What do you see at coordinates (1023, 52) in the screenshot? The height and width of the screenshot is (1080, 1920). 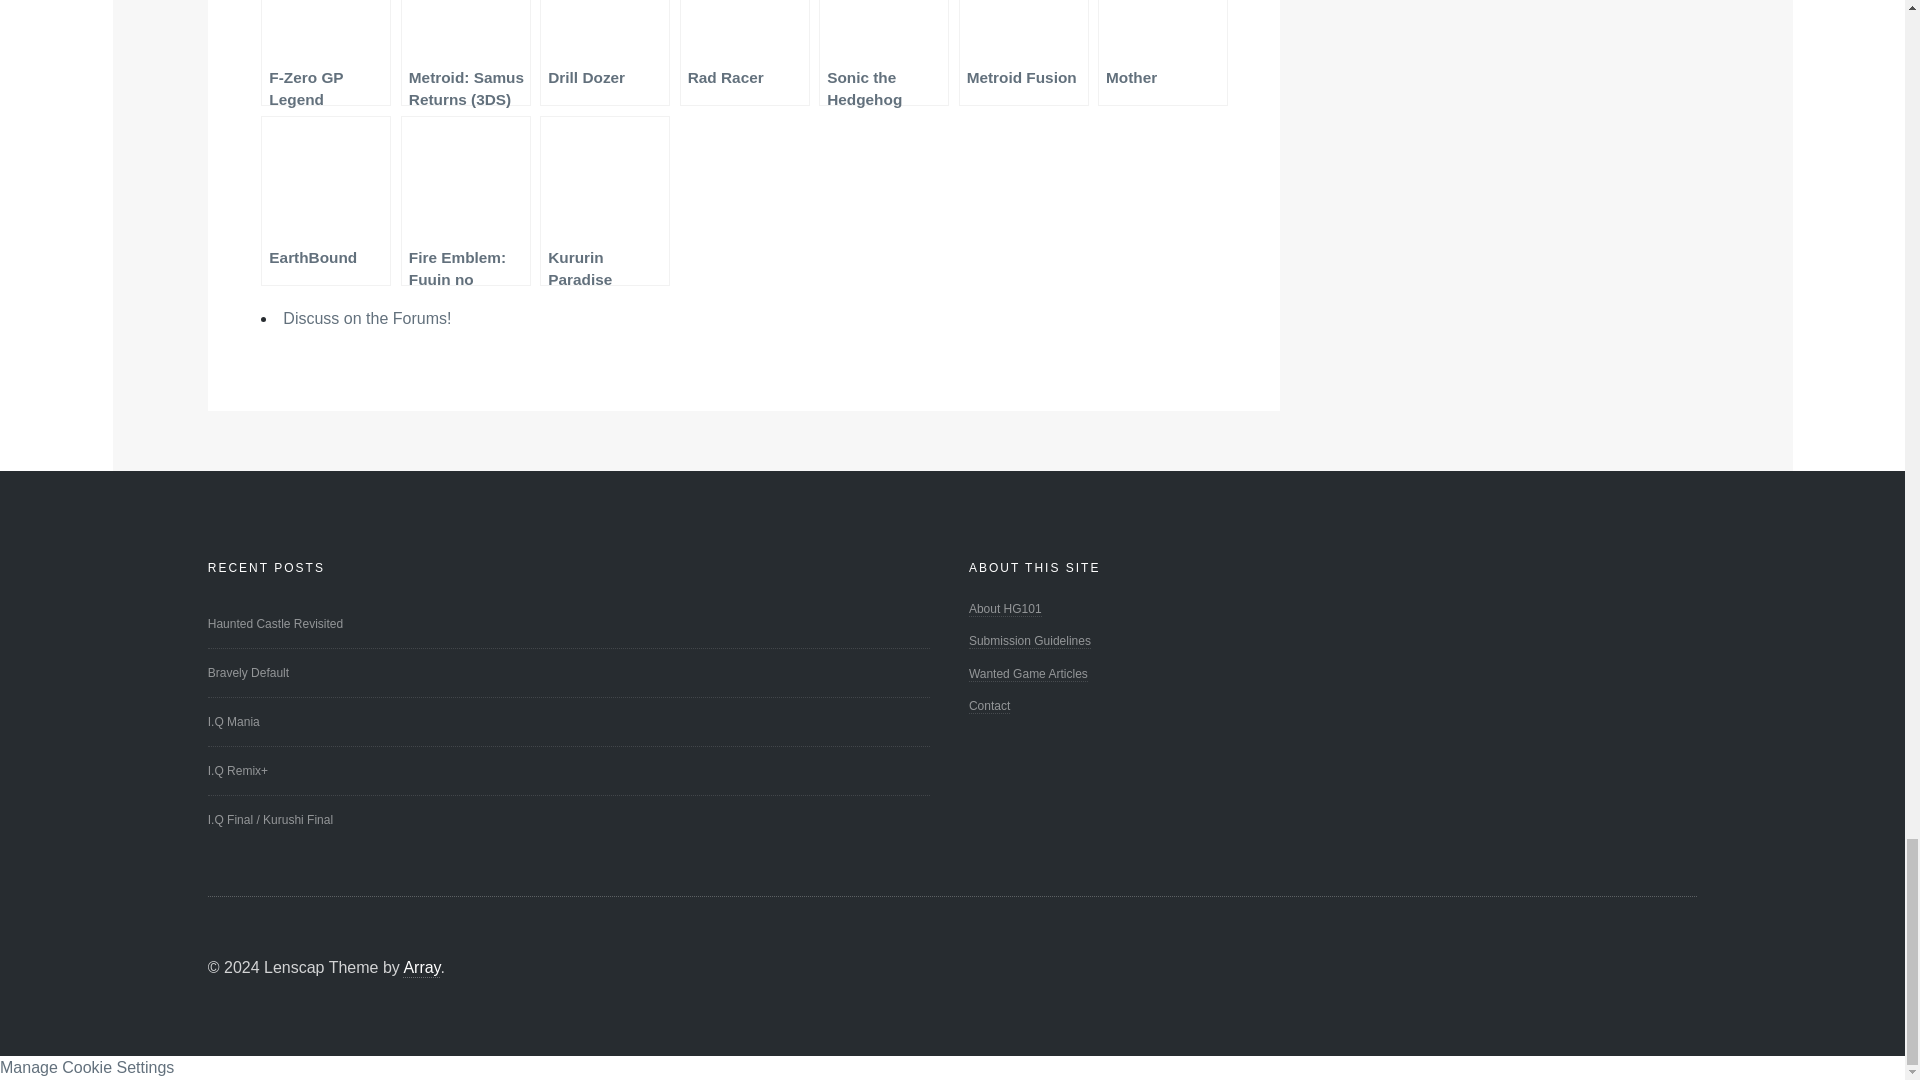 I see `Metroid Fusion` at bounding box center [1023, 52].